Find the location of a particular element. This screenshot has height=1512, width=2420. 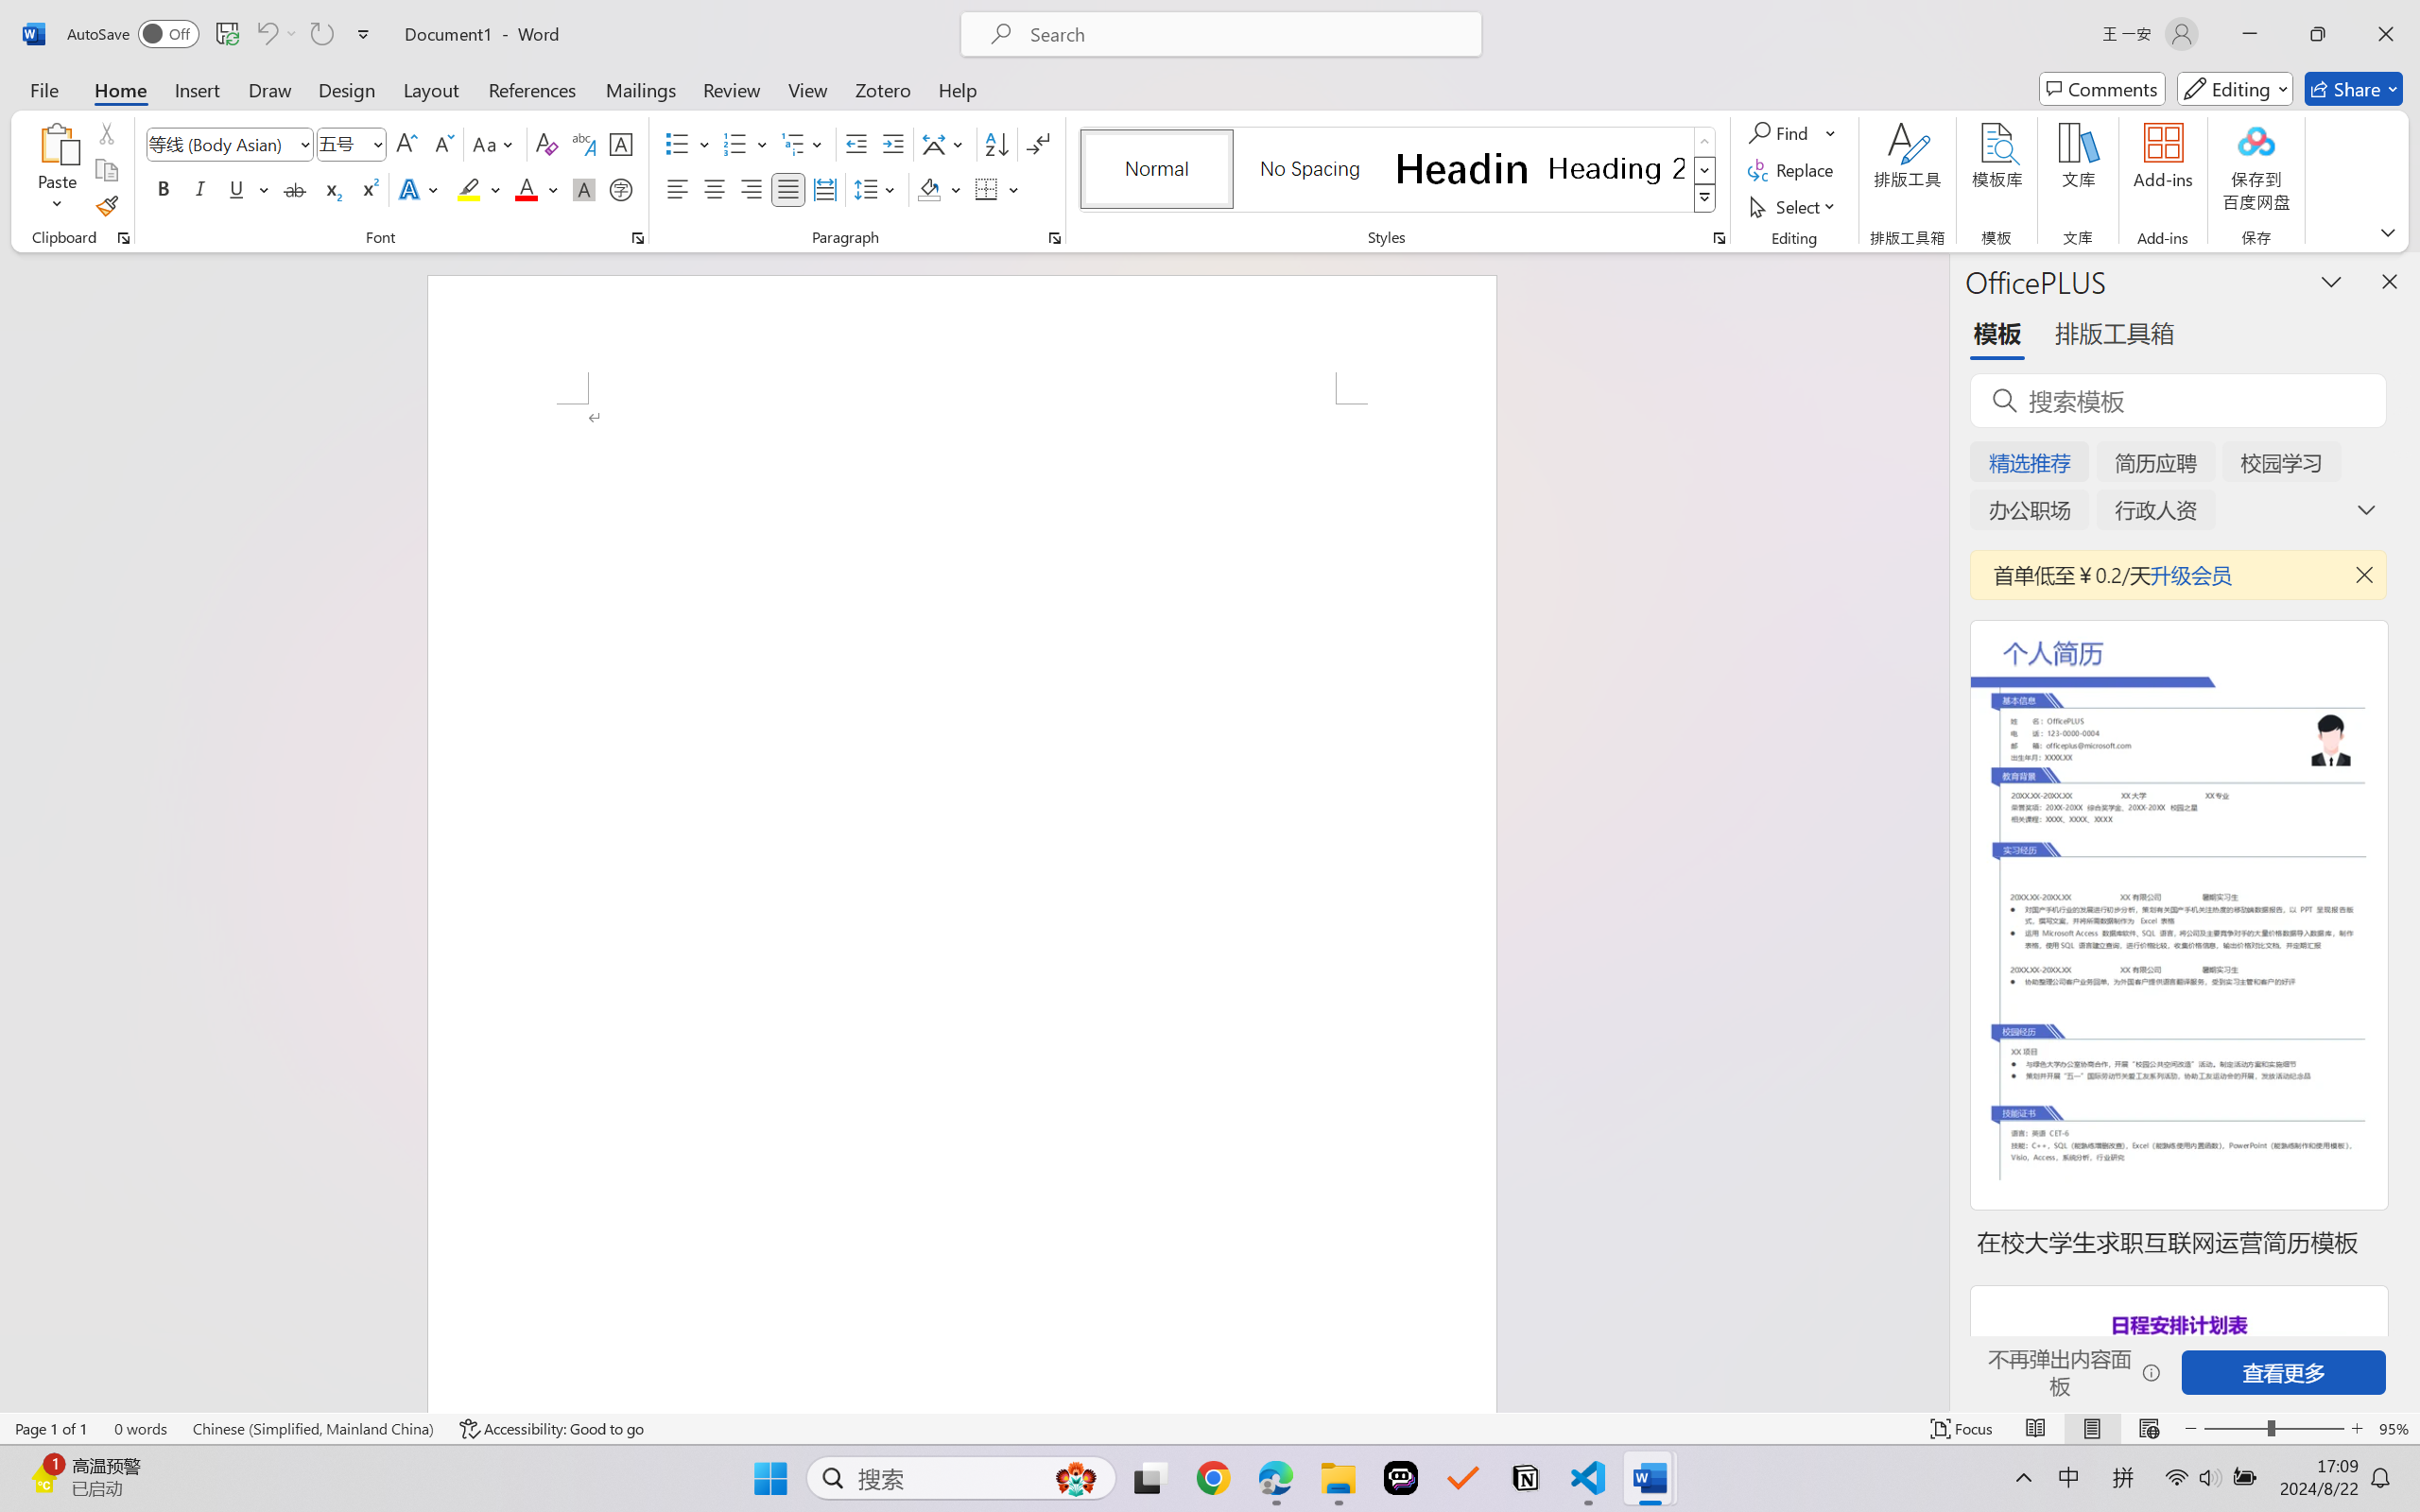

Can't Repeat is located at coordinates (321, 34).